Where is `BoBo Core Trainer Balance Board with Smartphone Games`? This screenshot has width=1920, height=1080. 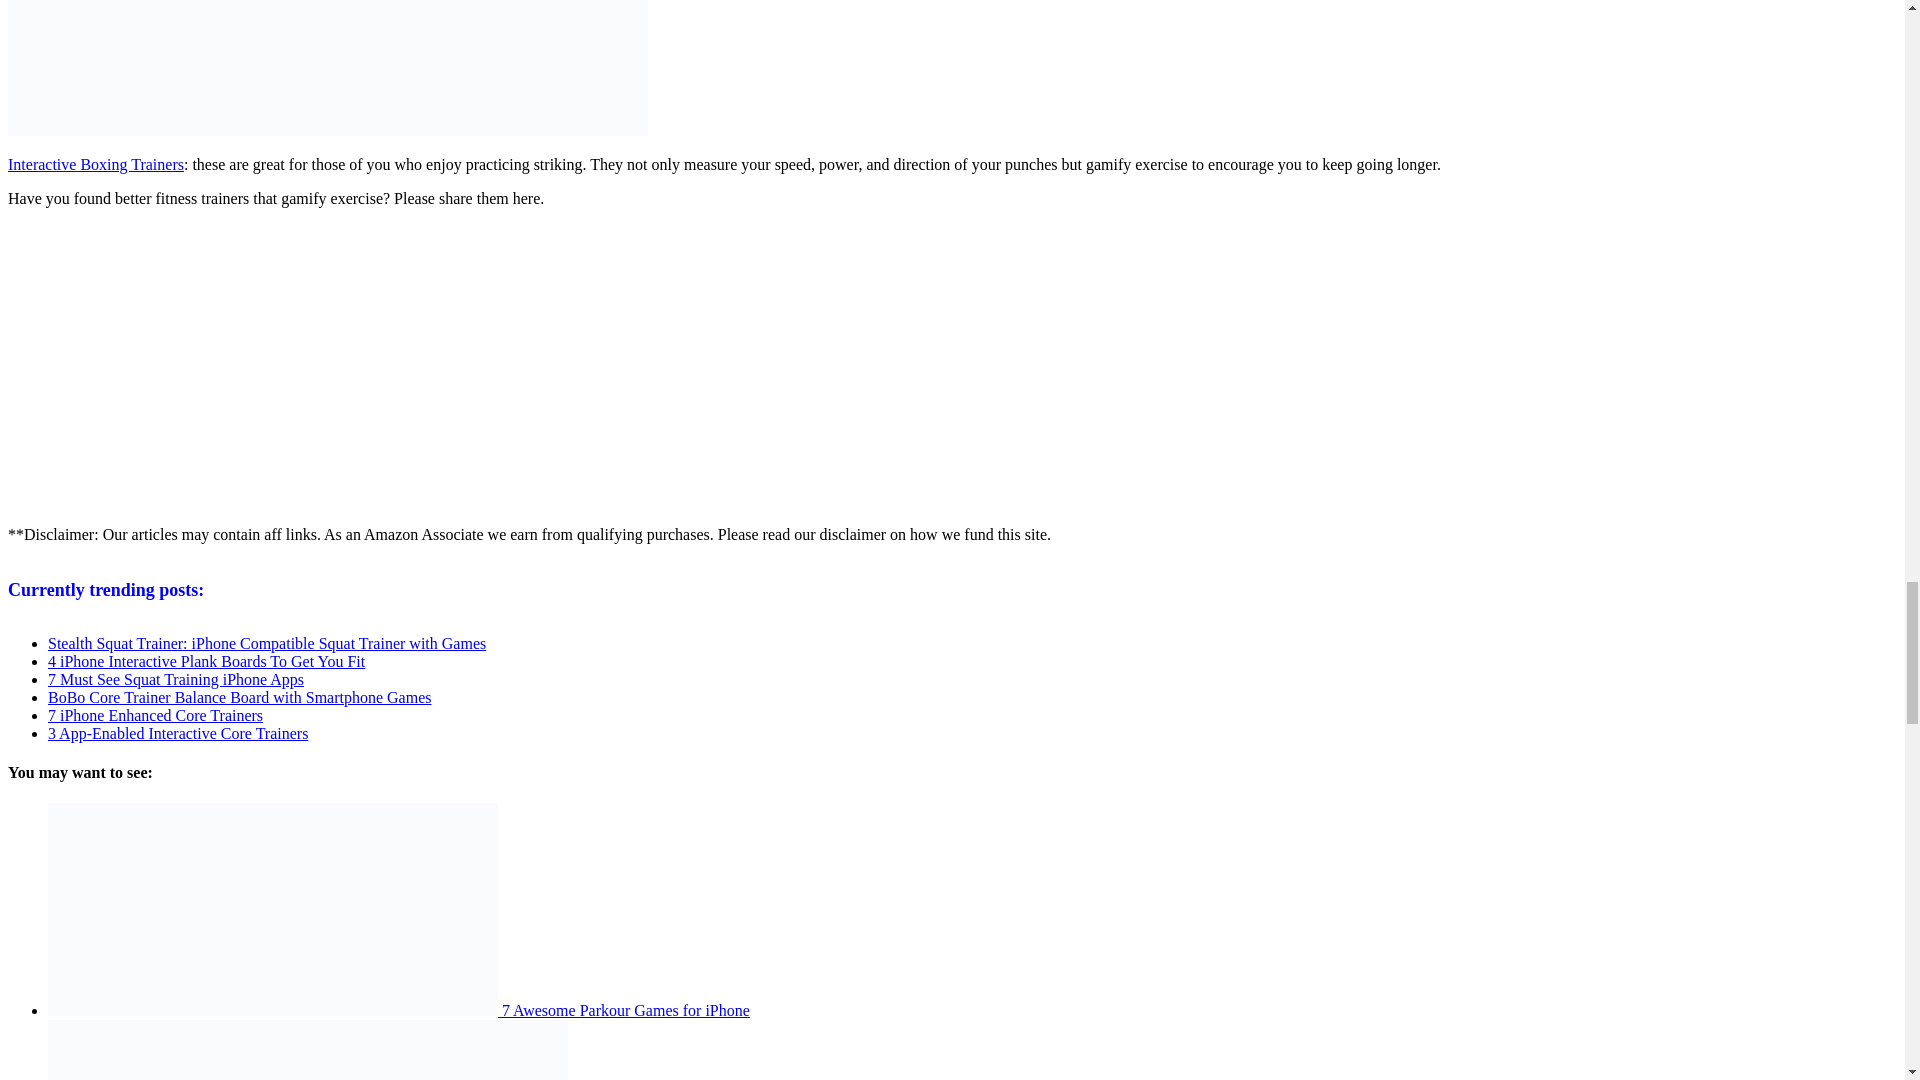 BoBo Core Trainer Balance Board with Smartphone Games is located at coordinates (240, 698).